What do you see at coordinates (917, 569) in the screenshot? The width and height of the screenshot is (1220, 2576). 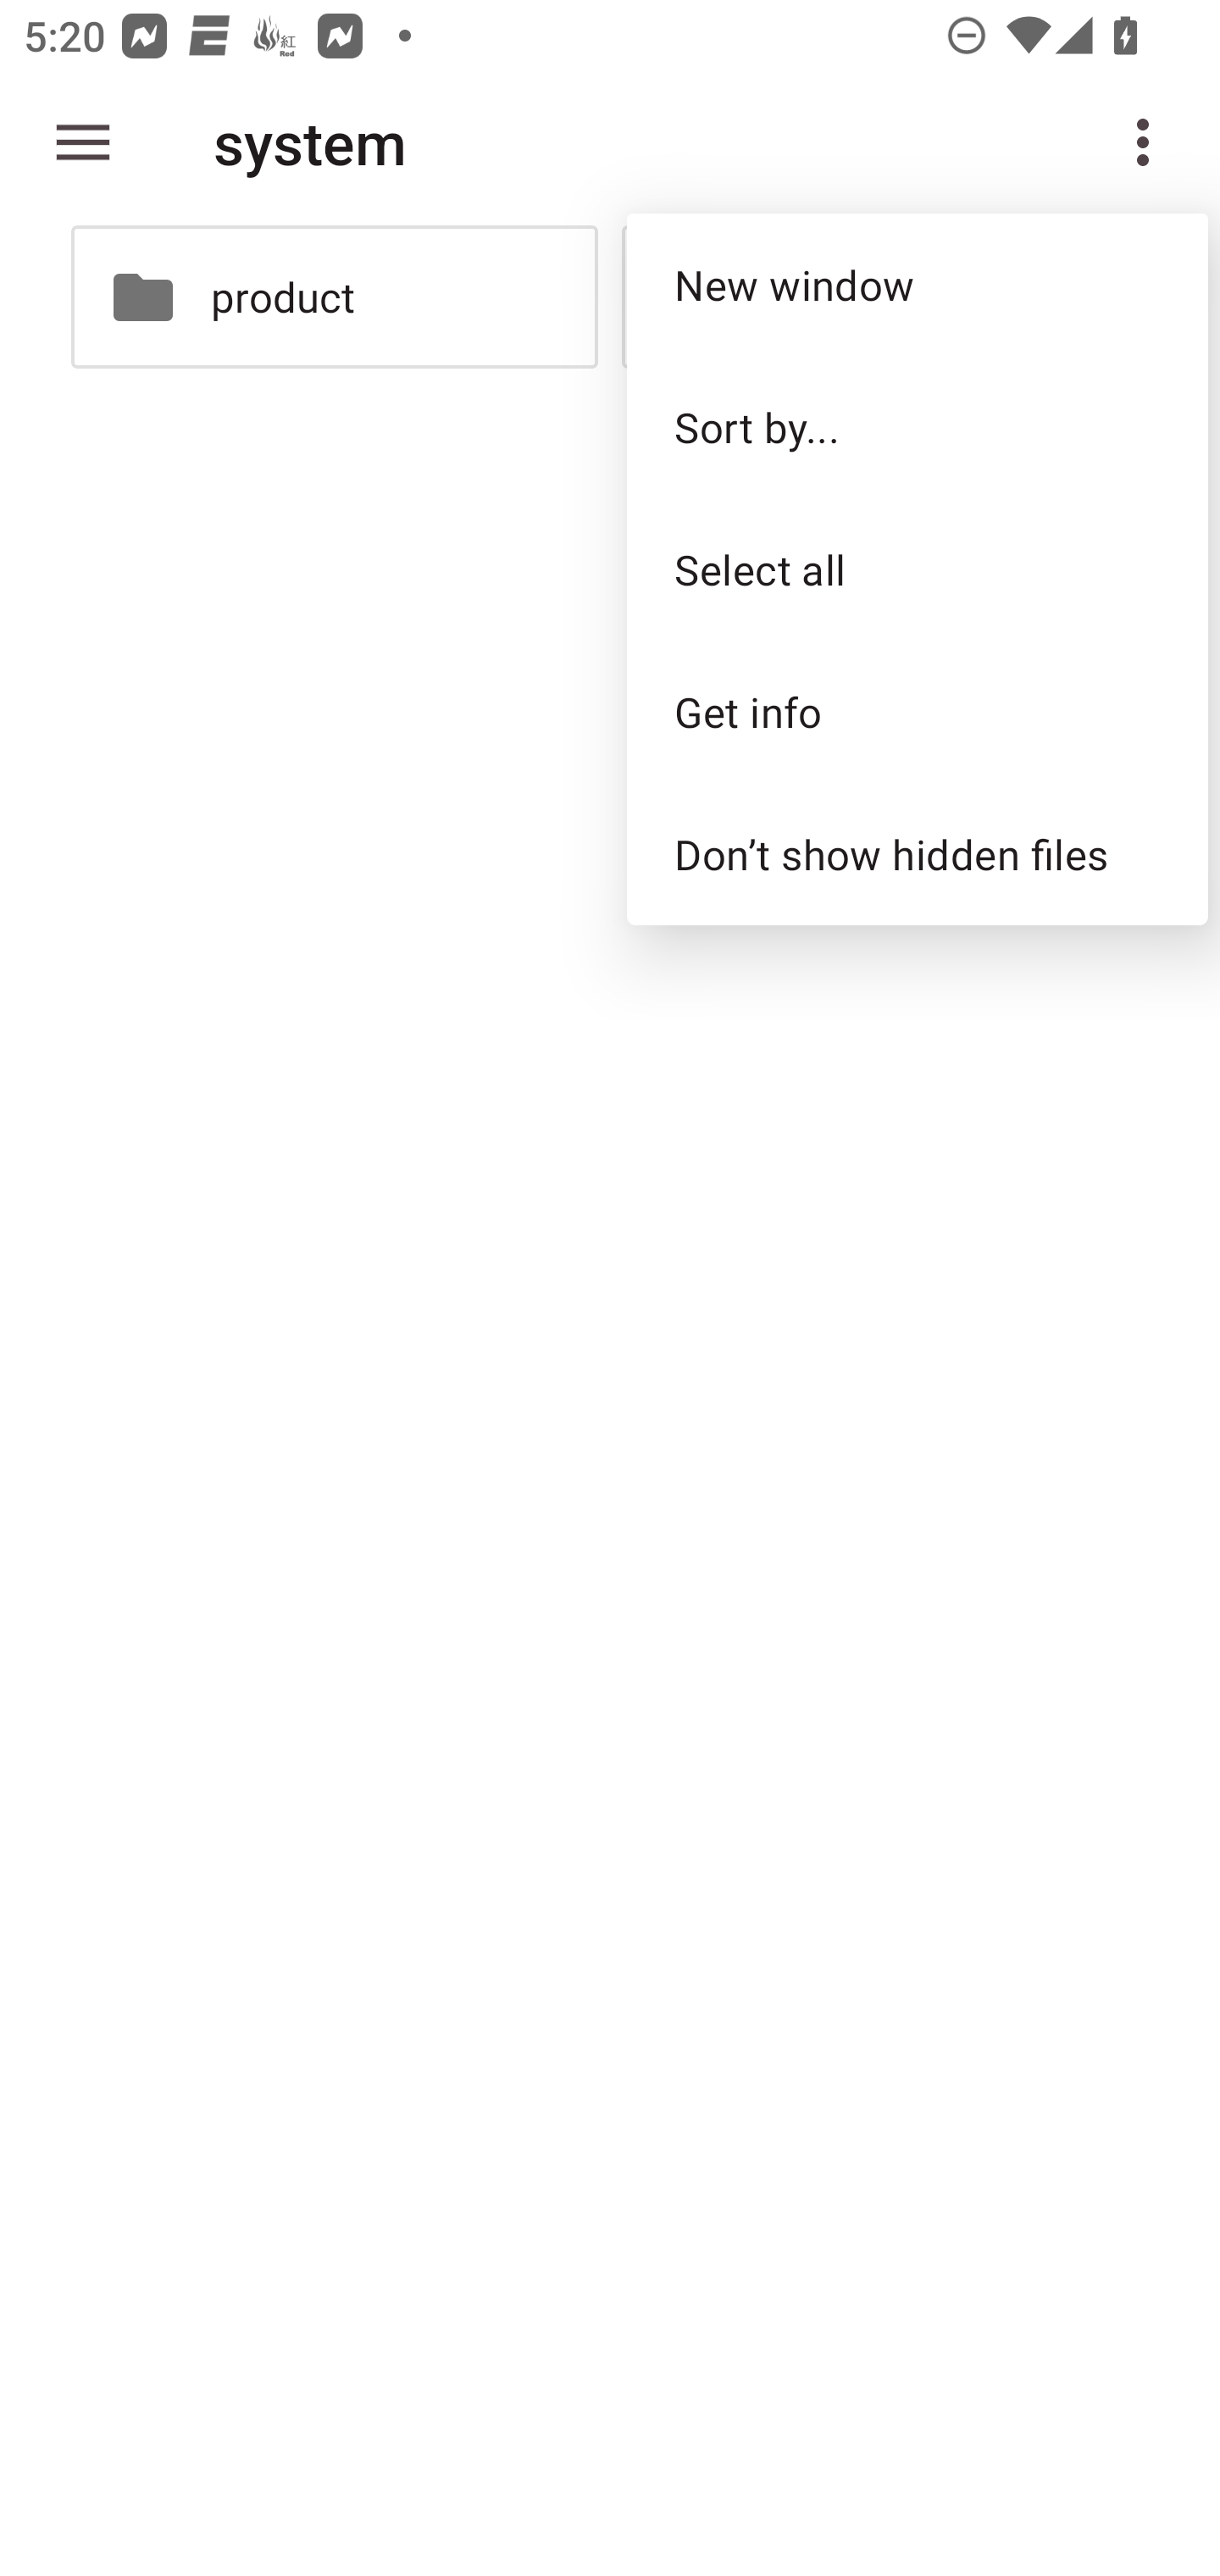 I see `Select all` at bounding box center [917, 569].